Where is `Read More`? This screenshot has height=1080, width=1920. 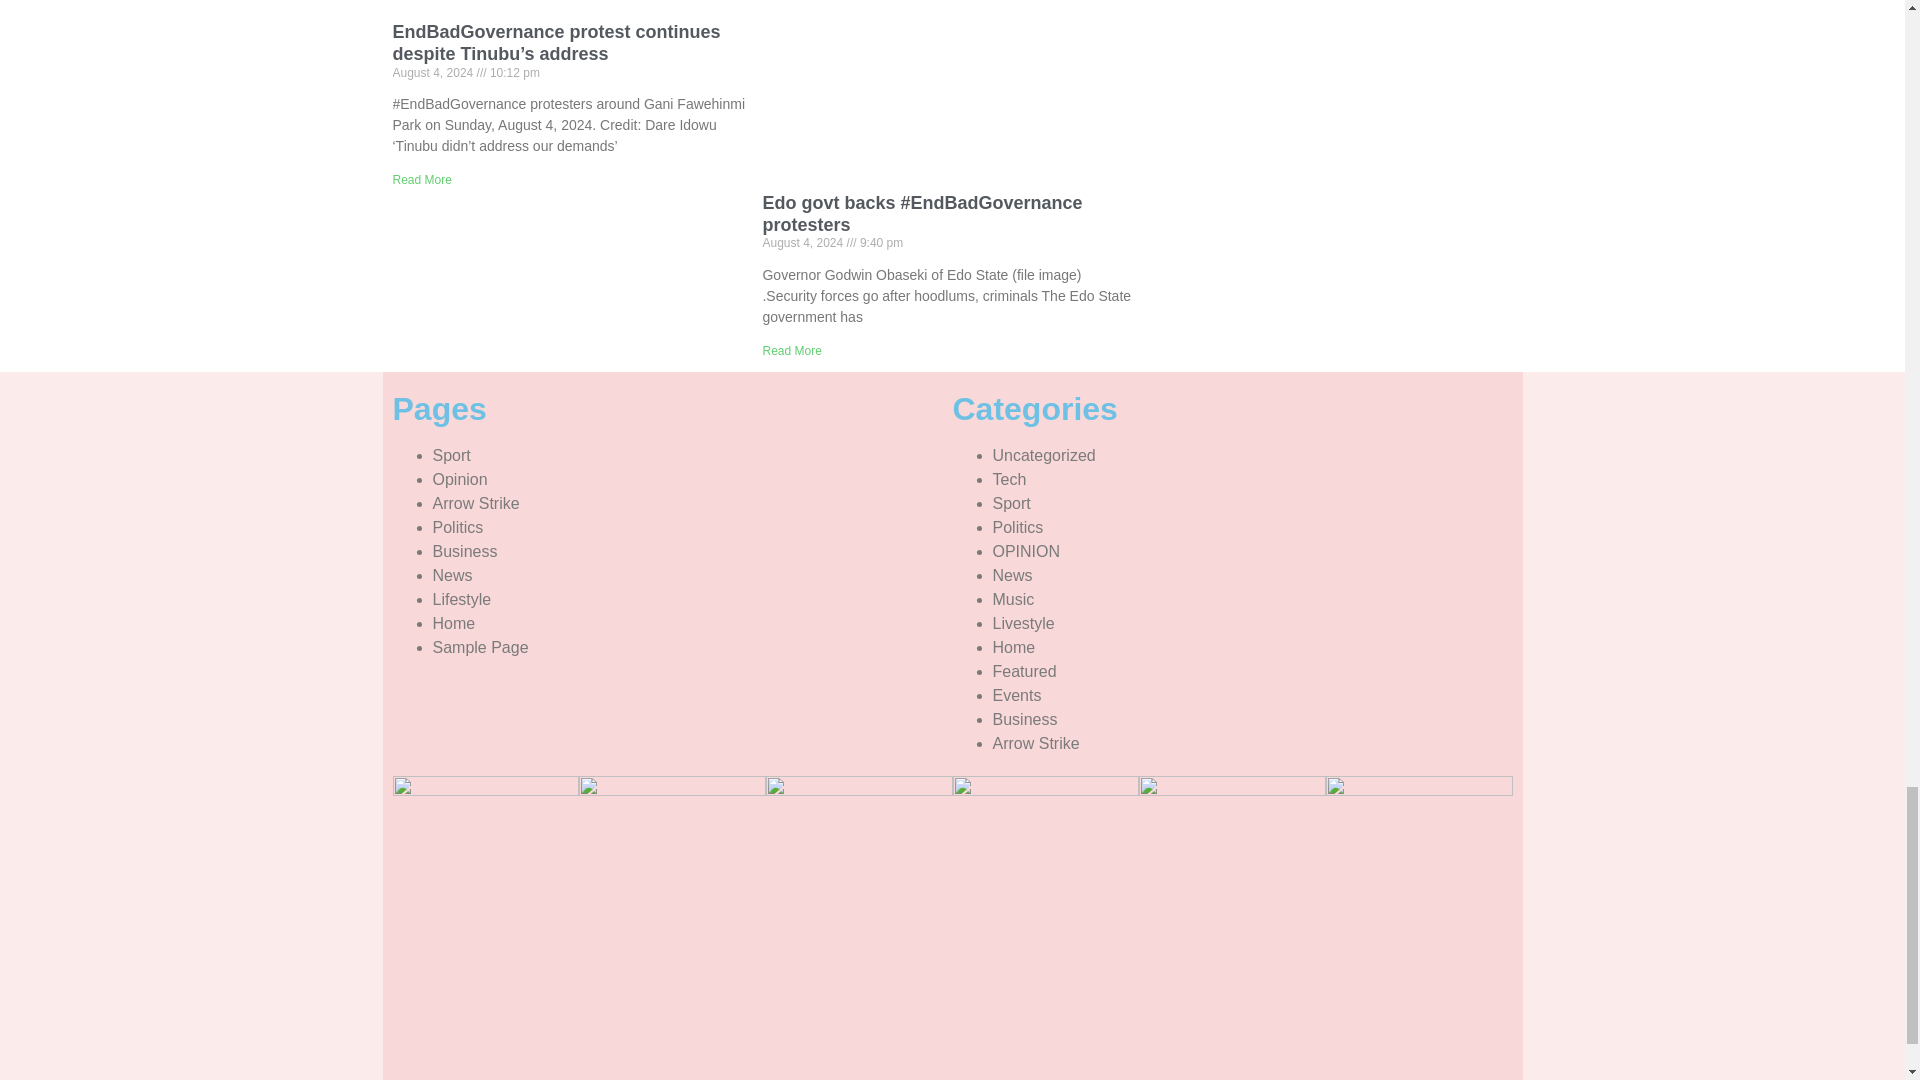
Read More is located at coordinates (792, 350).